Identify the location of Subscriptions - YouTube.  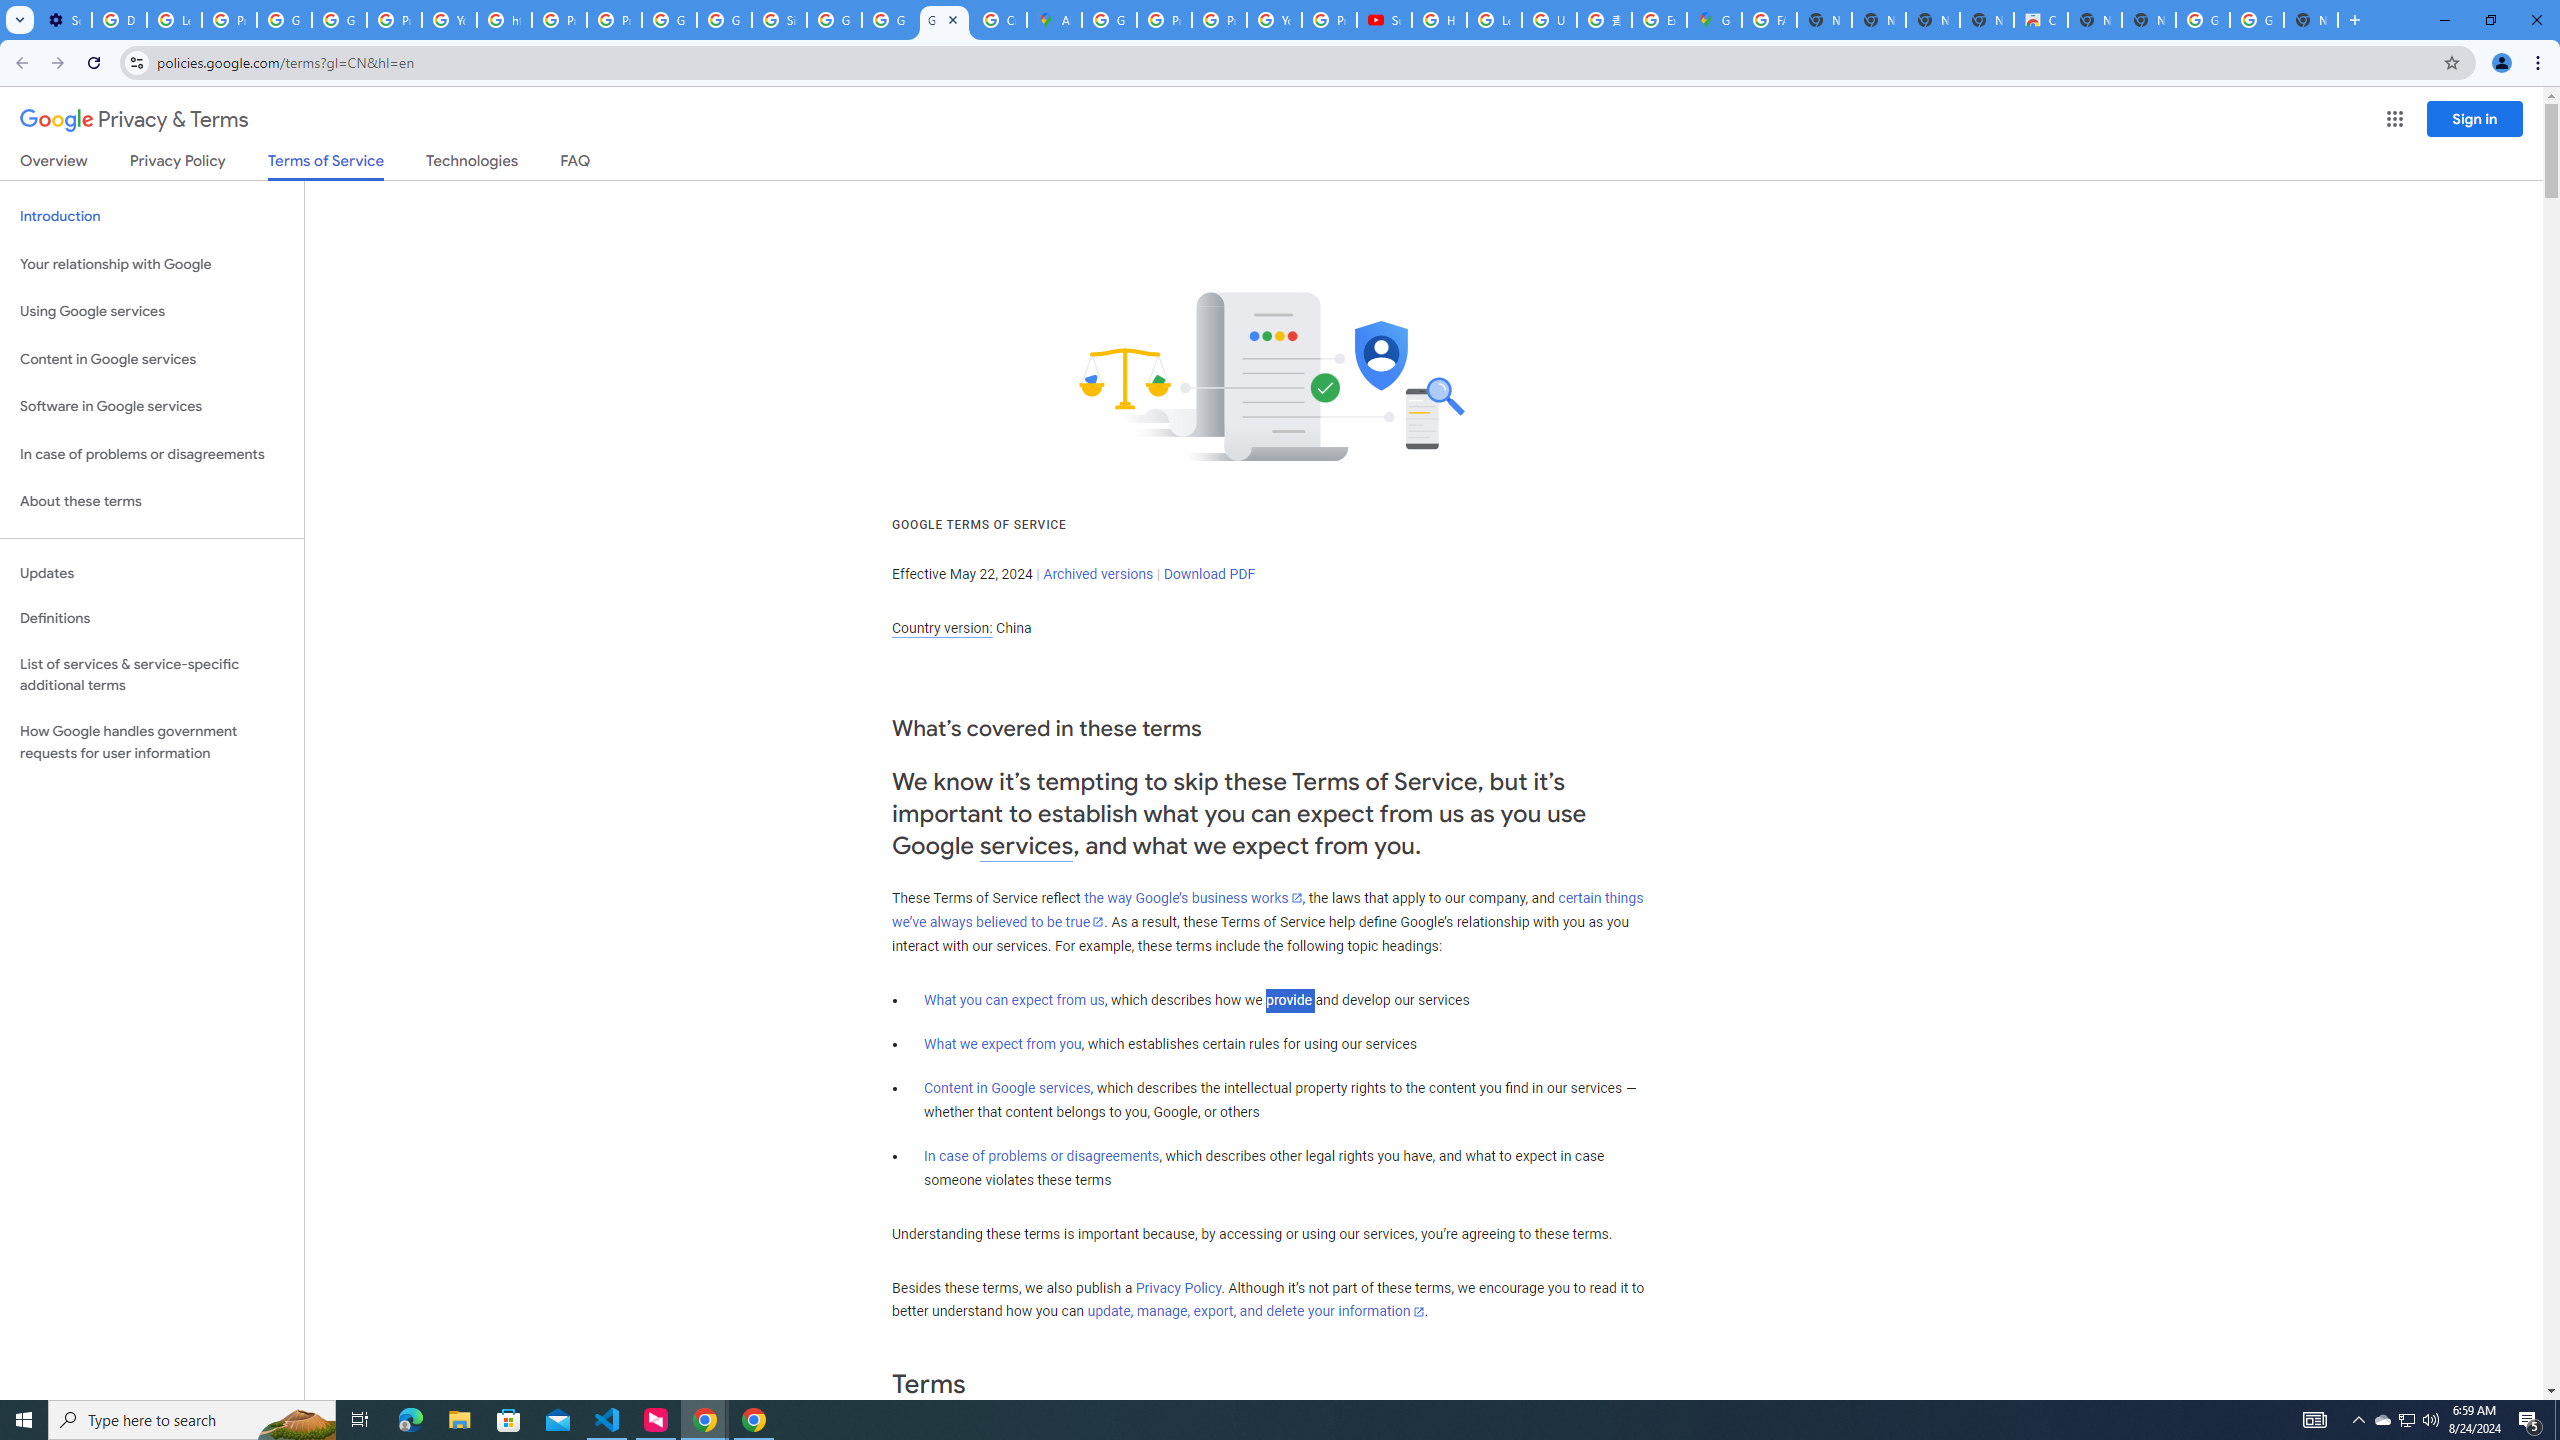
(1384, 20).